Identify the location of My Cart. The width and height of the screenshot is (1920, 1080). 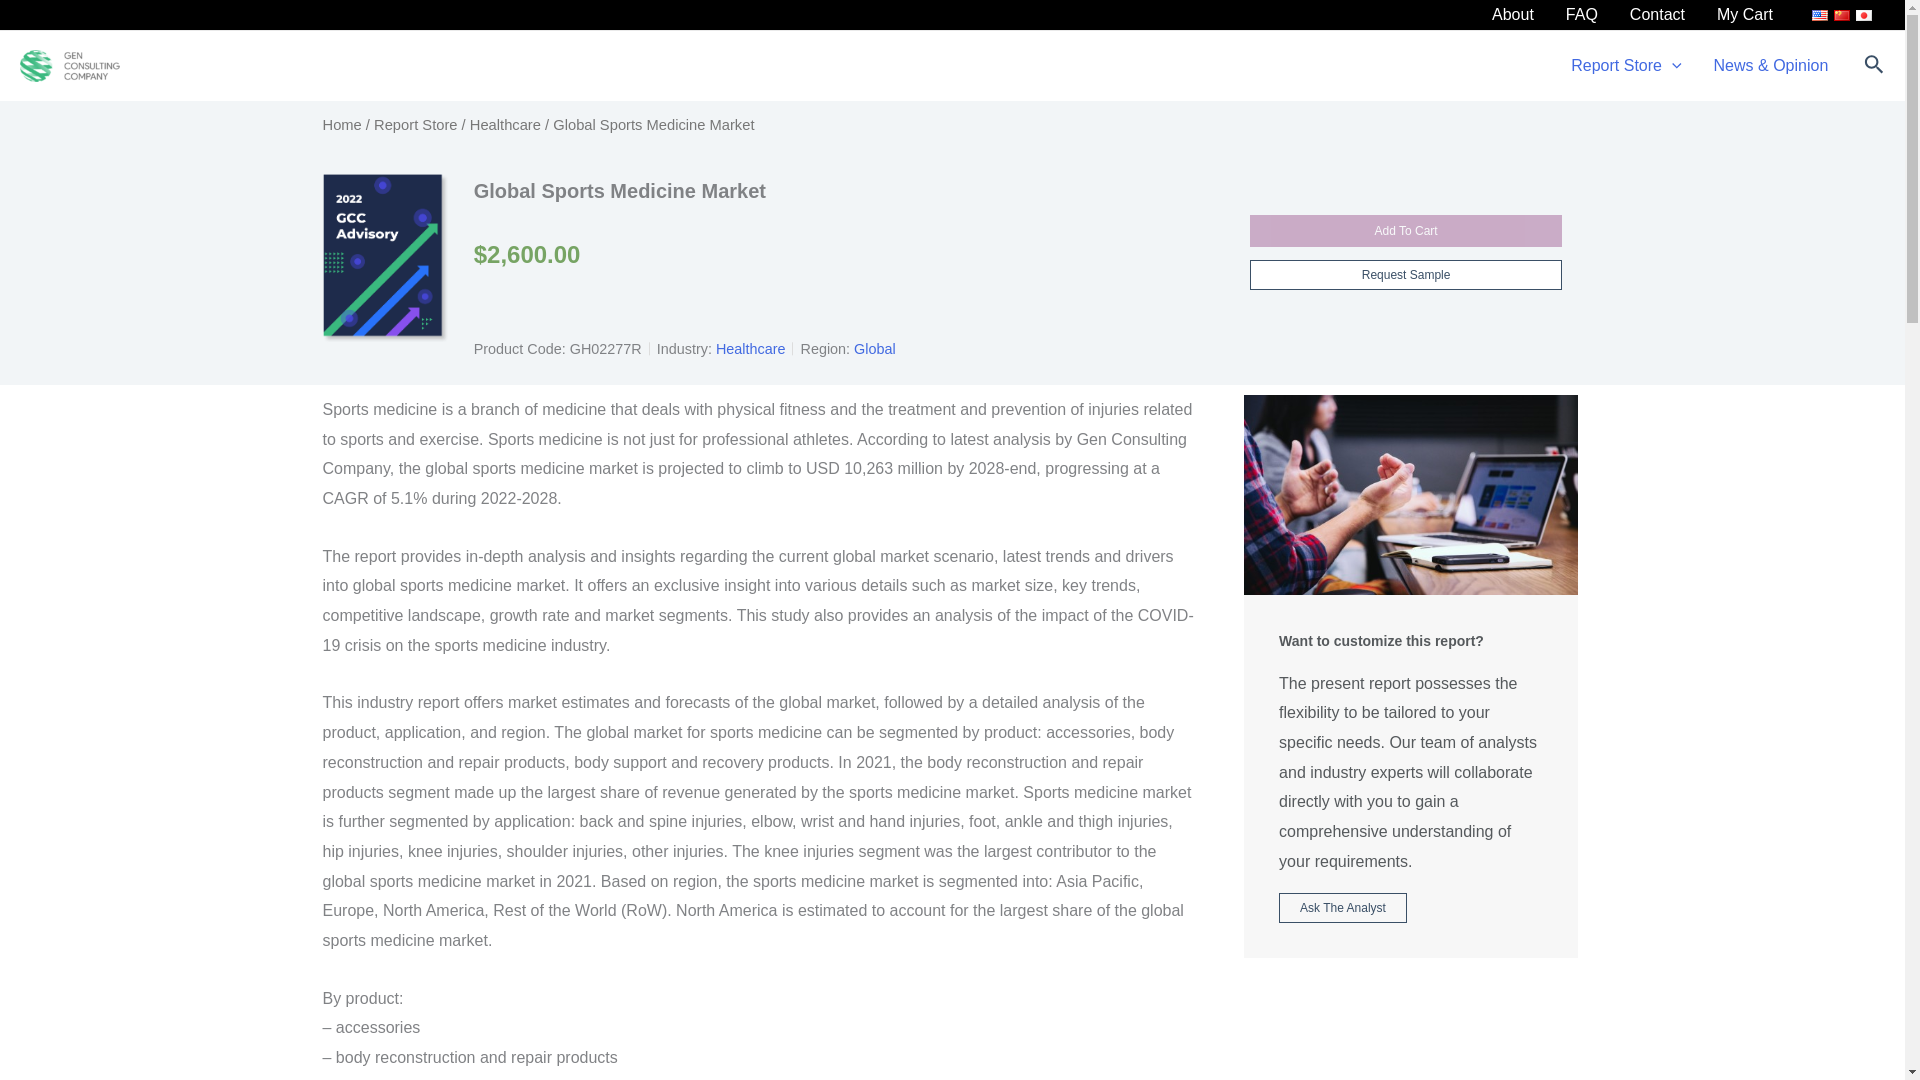
(1745, 15).